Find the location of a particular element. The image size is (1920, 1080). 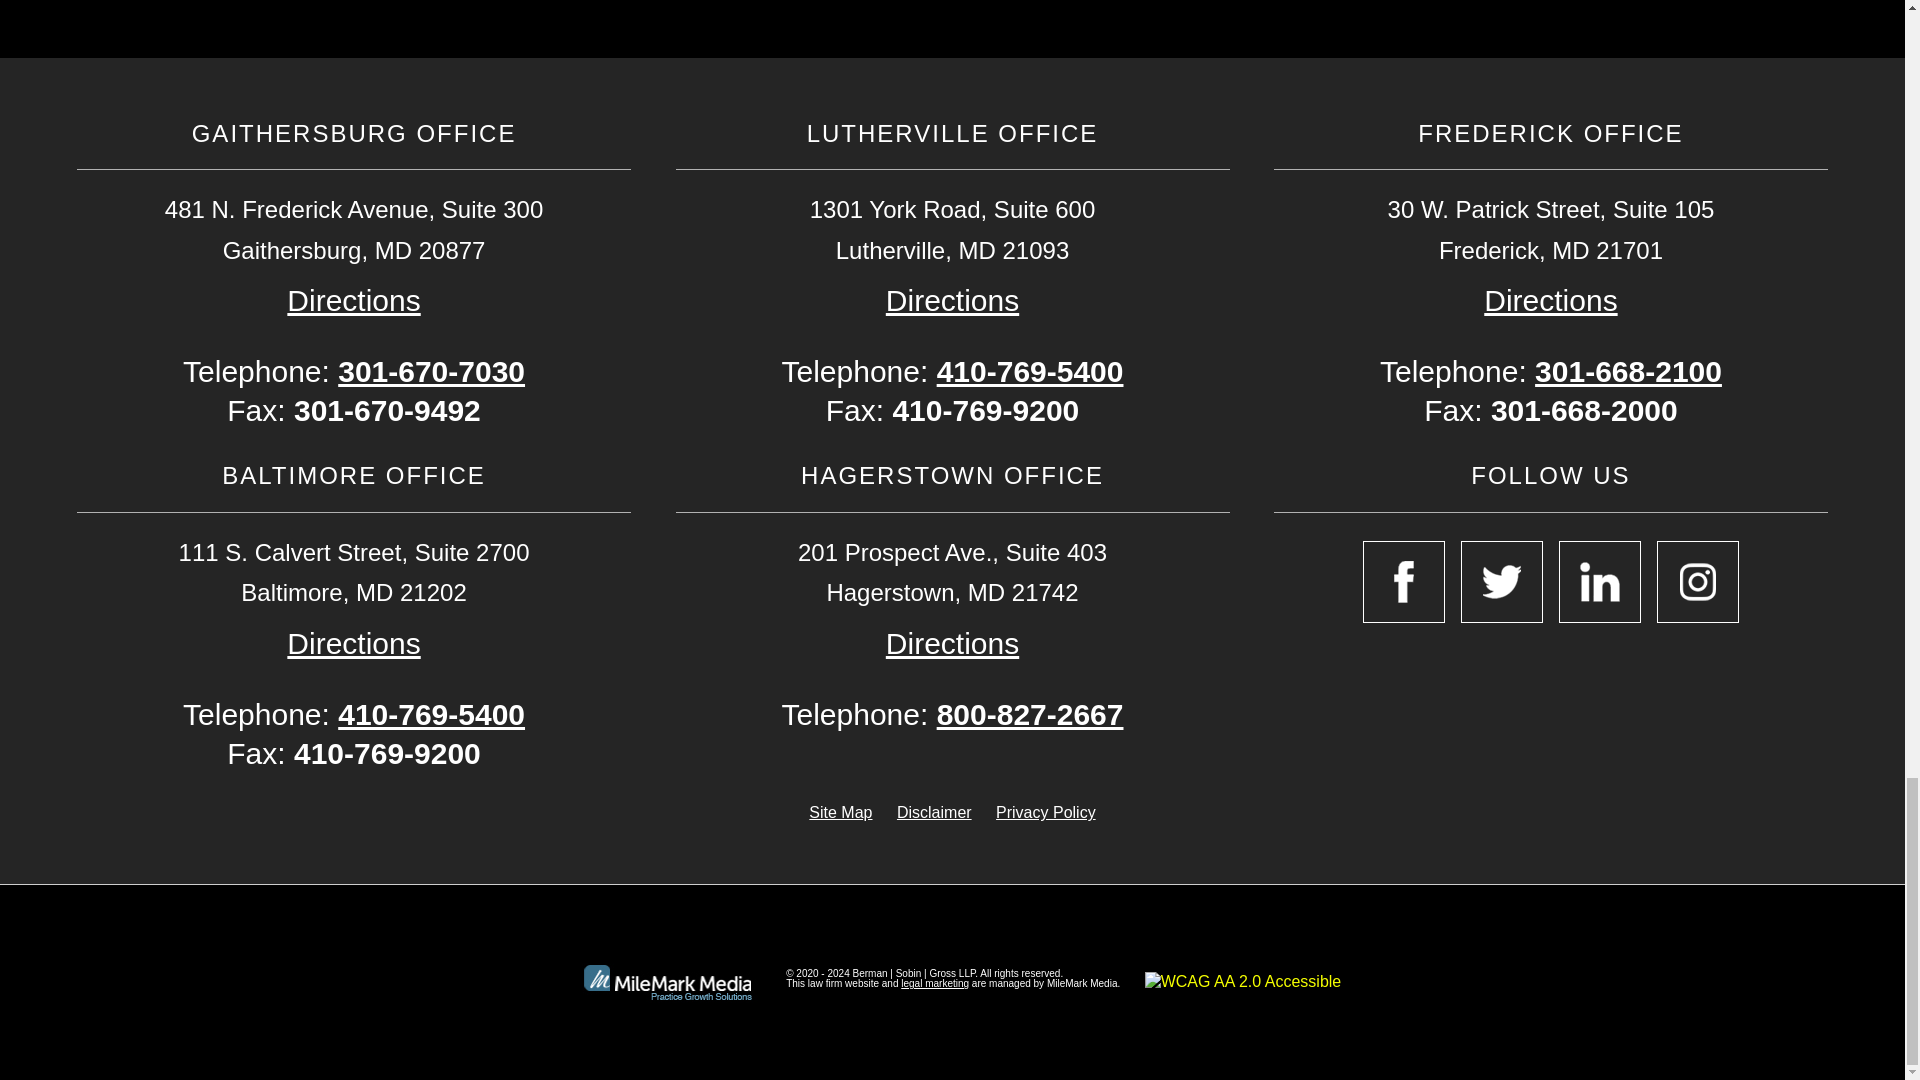

Open Google Map in a New Window is located at coordinates (353, 300).